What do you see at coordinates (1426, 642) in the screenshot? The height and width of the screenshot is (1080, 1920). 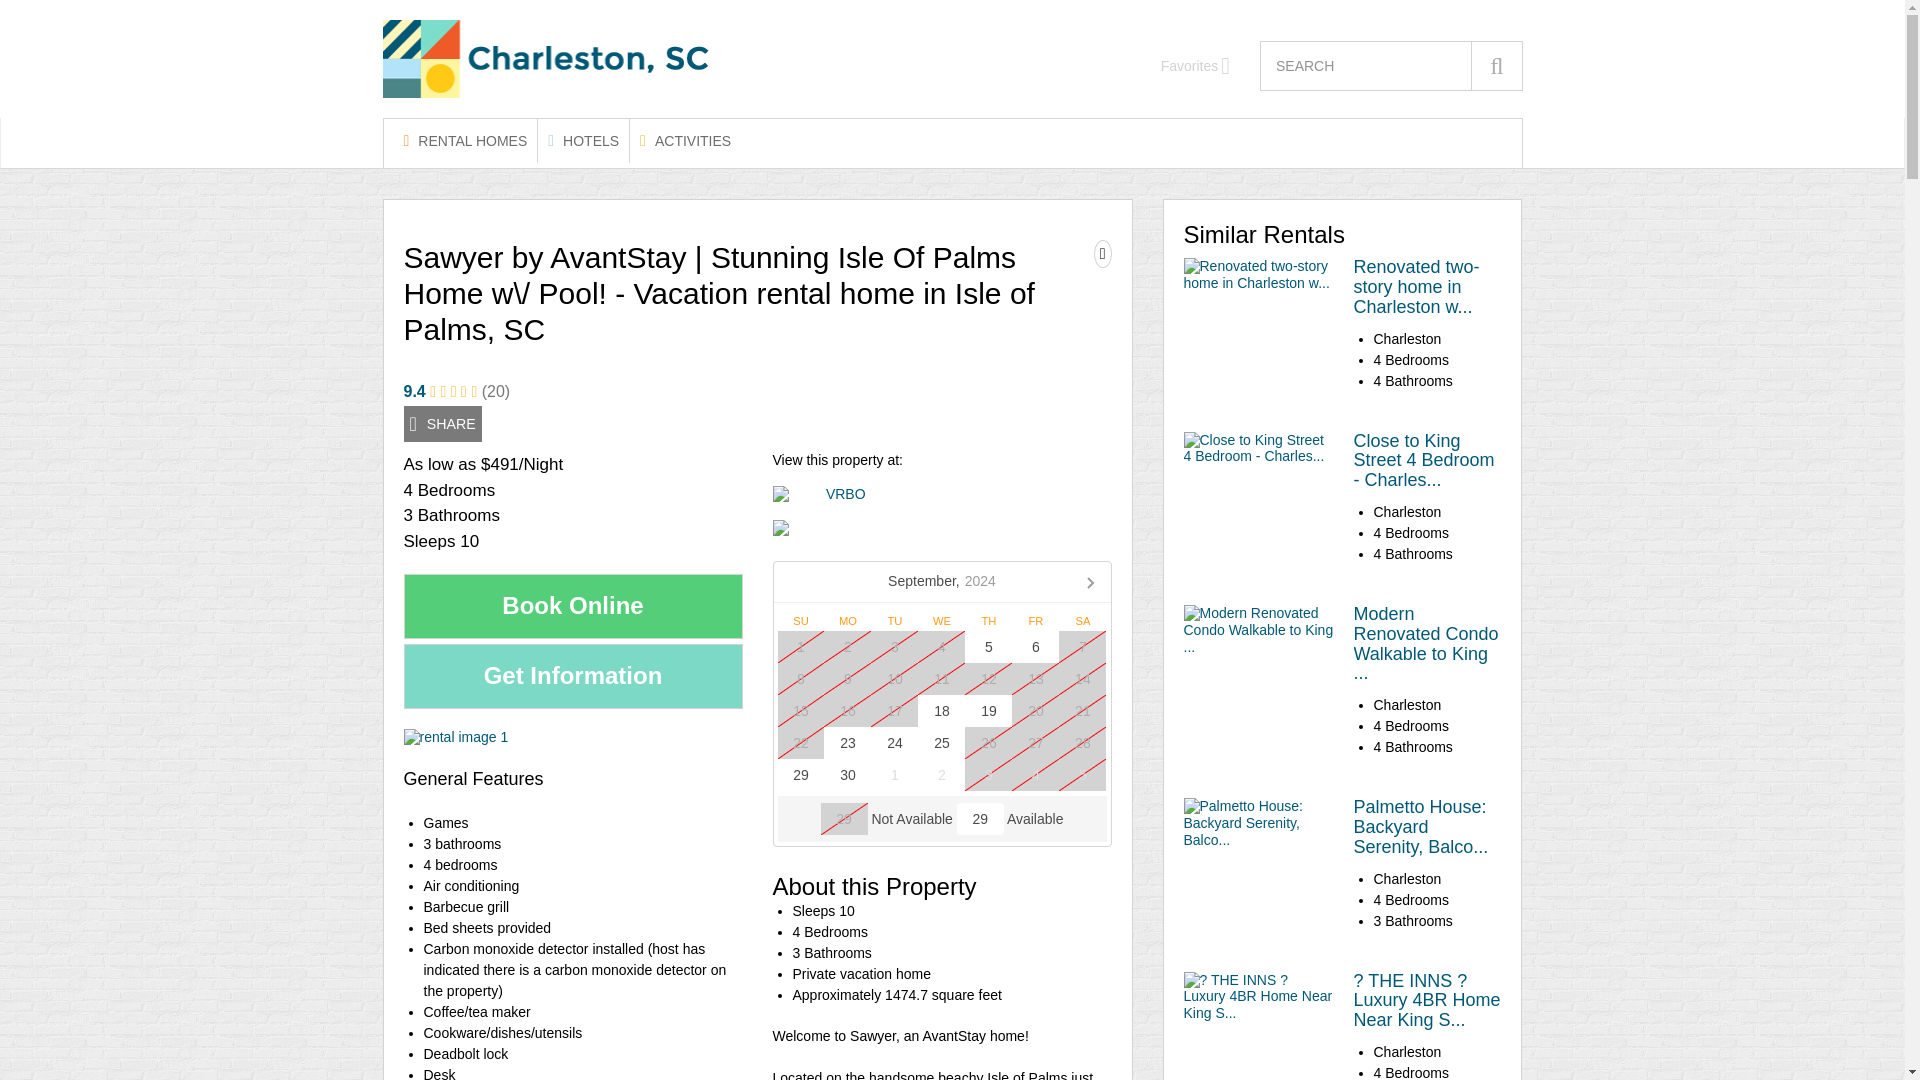 I see `Modern Renovated Condo Walkable to King ...` at bounding box center [1426, 642].